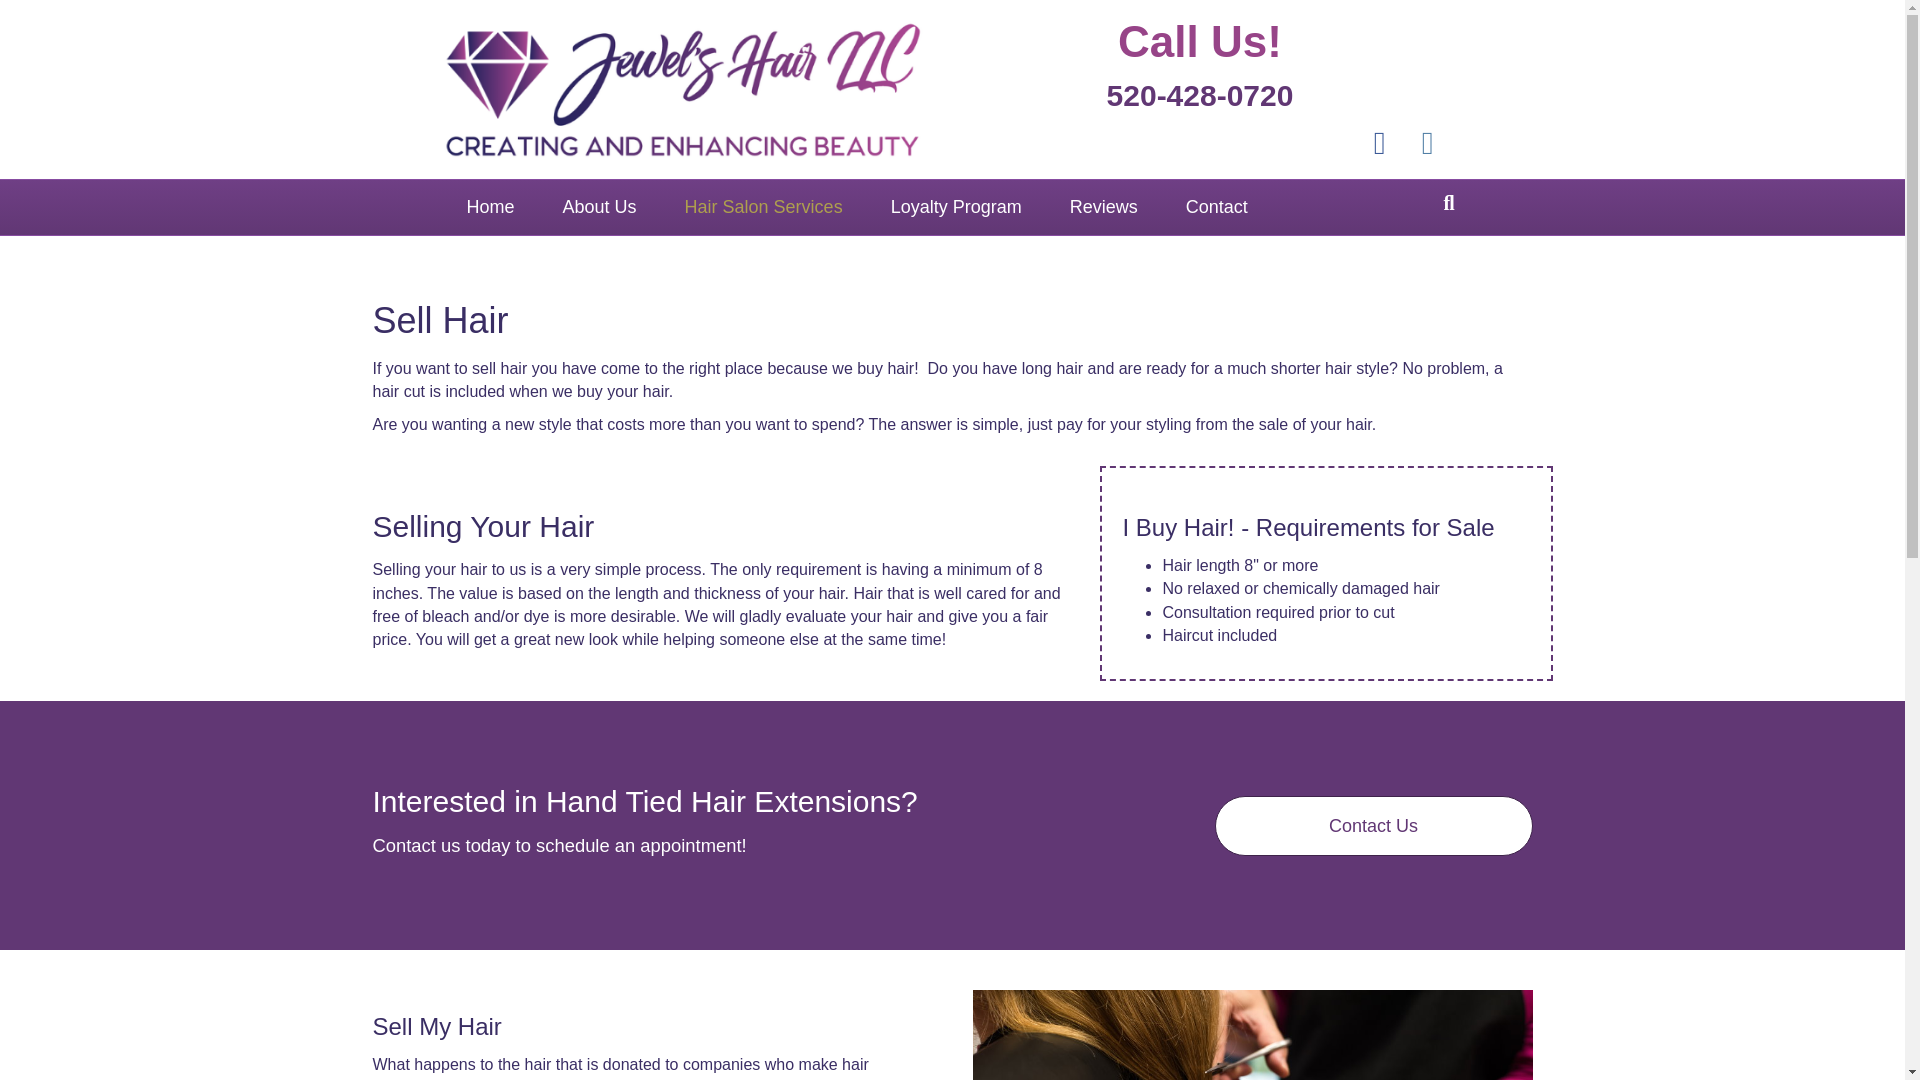  What do you see at coordinates (1200, 95) in the screenshot?
I see `520-428-0720` at bounding box center [1200, 95].